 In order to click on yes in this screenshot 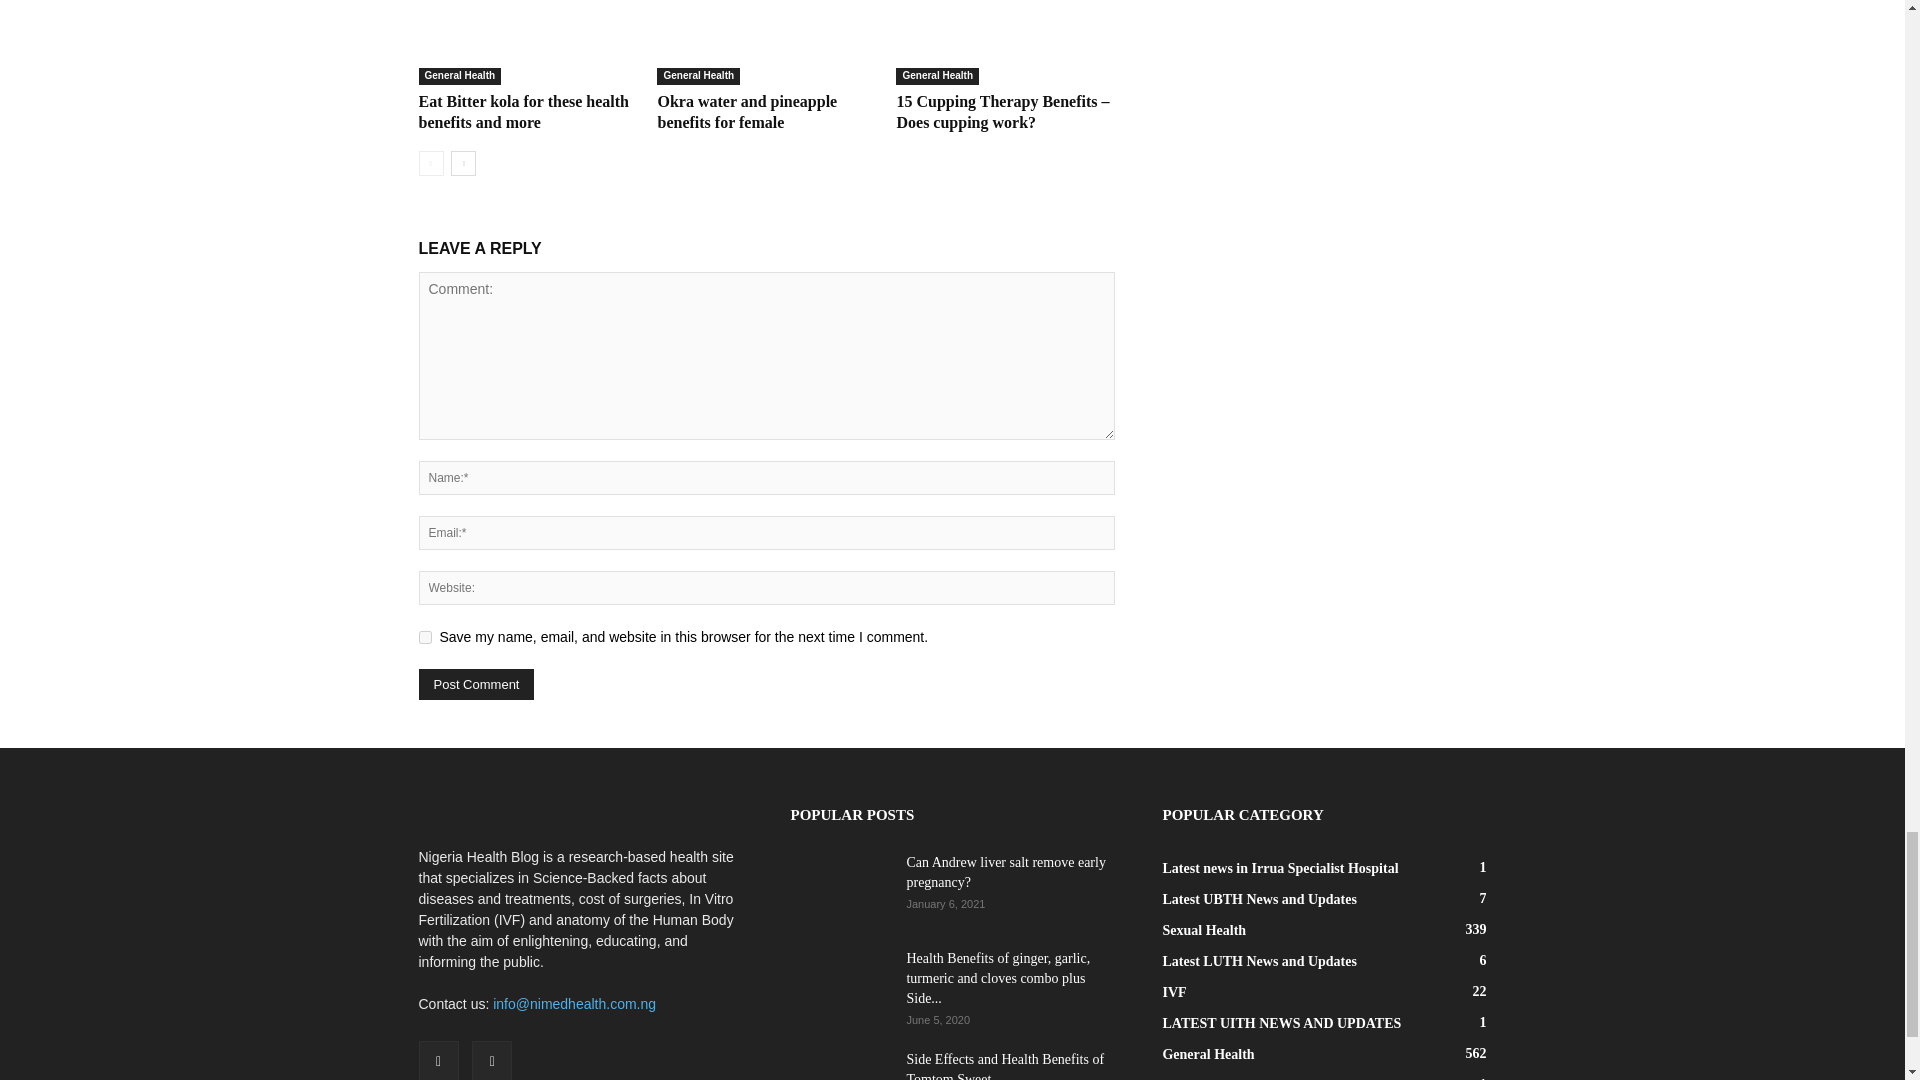, I will do `click(424, 636)`.